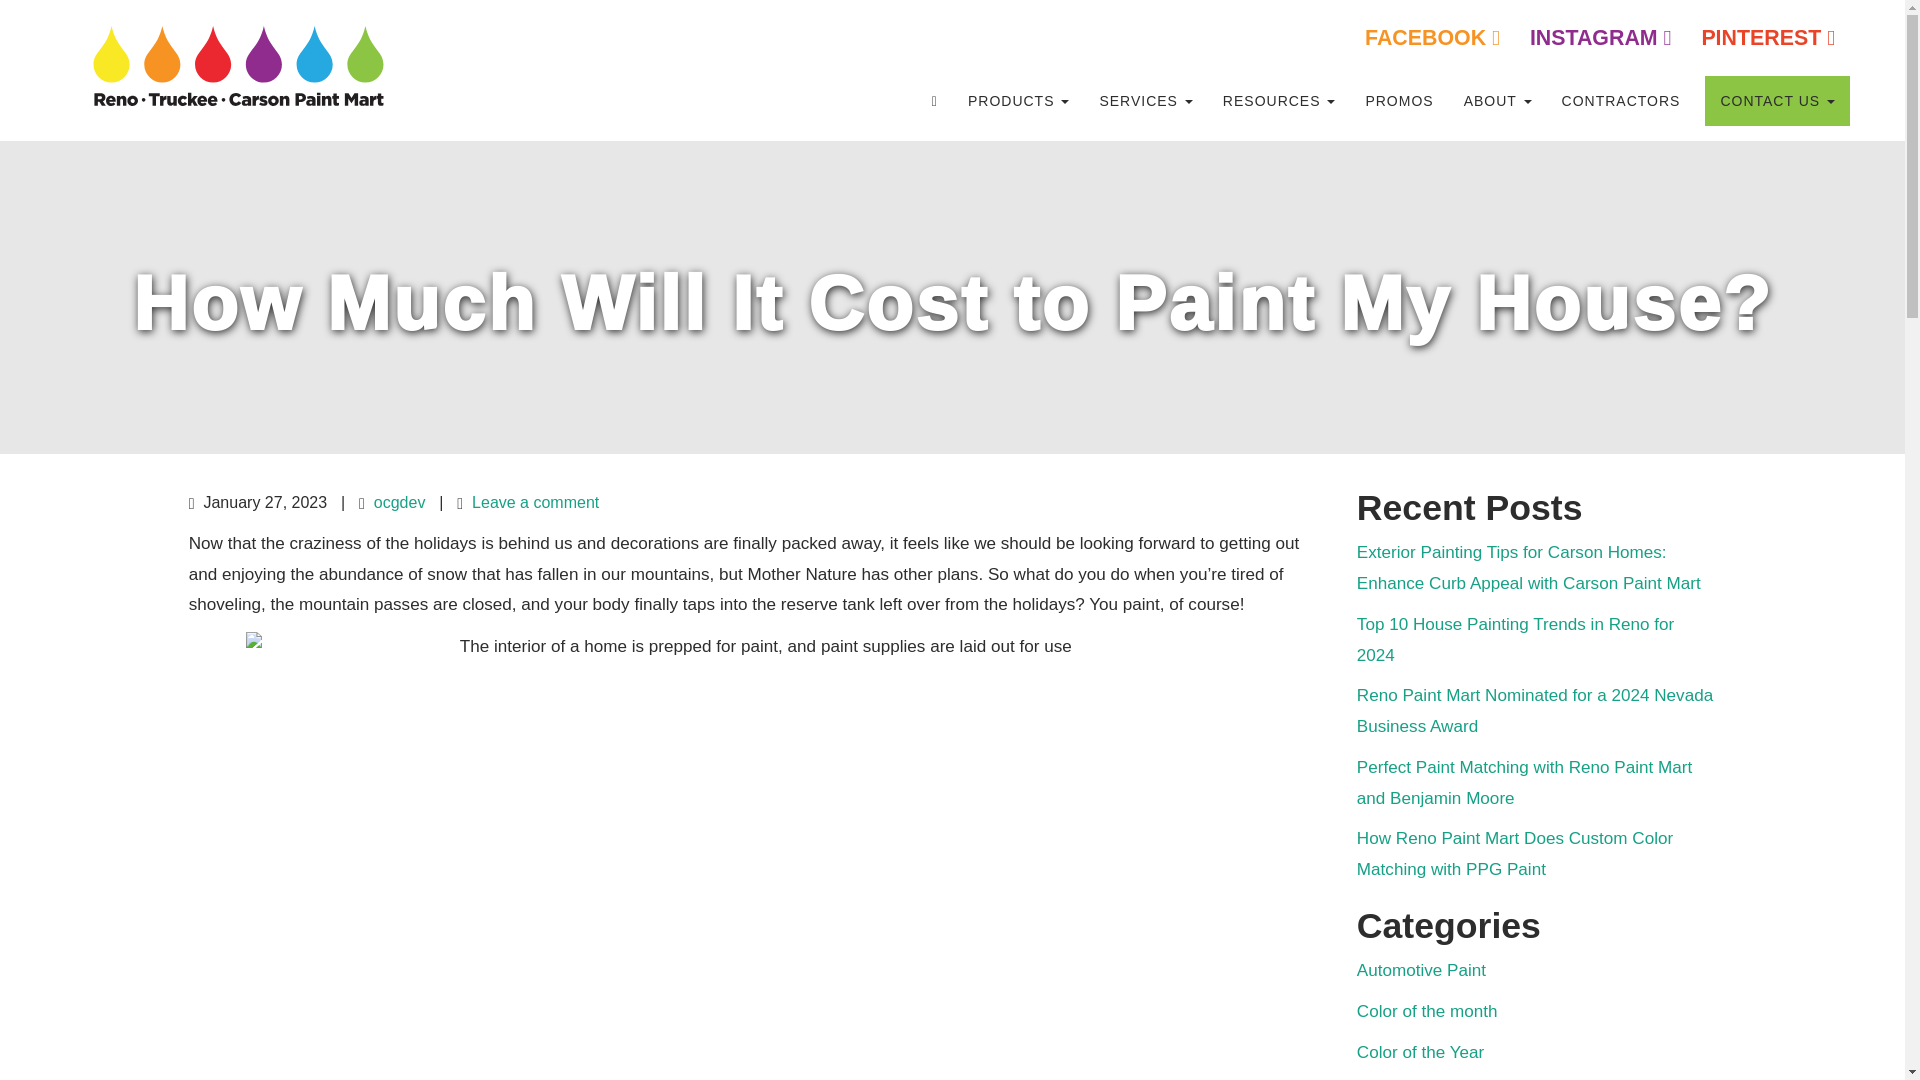 Image resolution: width=1920 pixels, height=1080 pixels. I want to click on CONTACT US, so click(1777, 100).